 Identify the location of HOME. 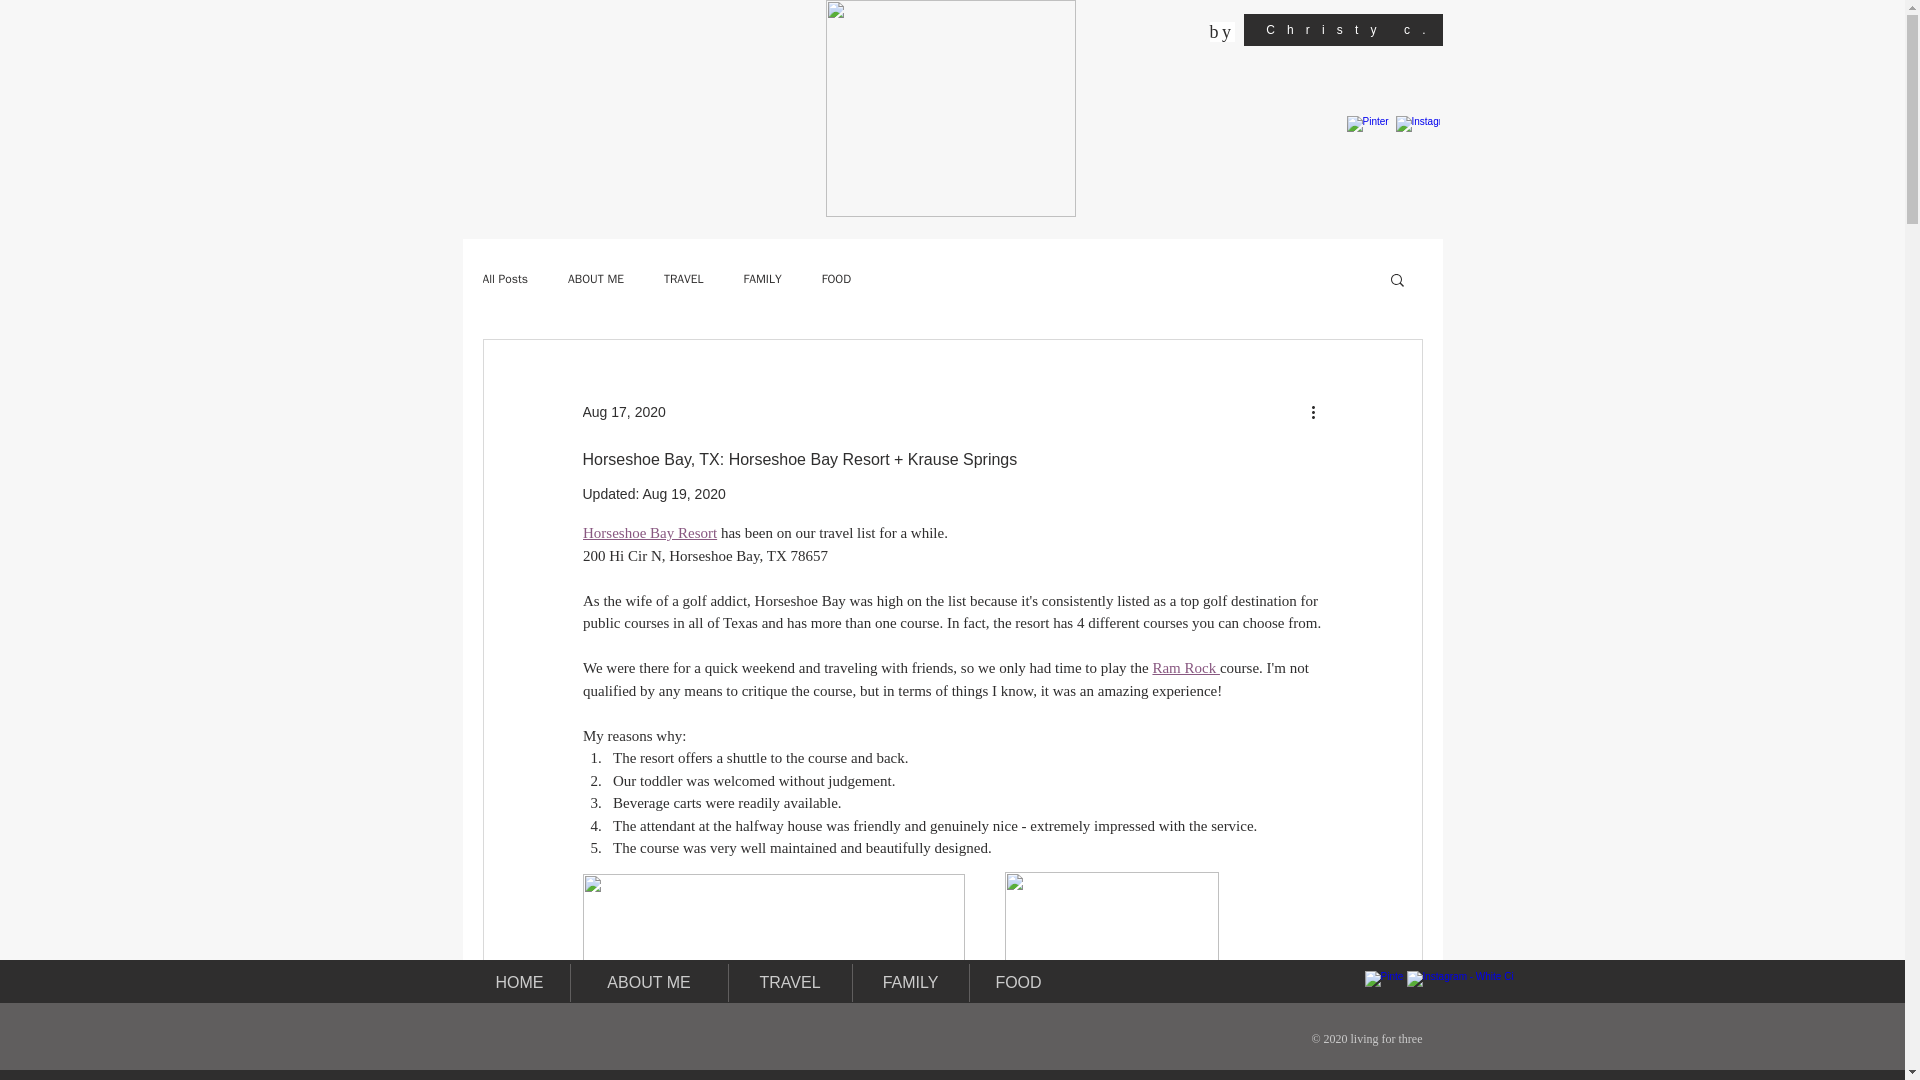
(520, 983).